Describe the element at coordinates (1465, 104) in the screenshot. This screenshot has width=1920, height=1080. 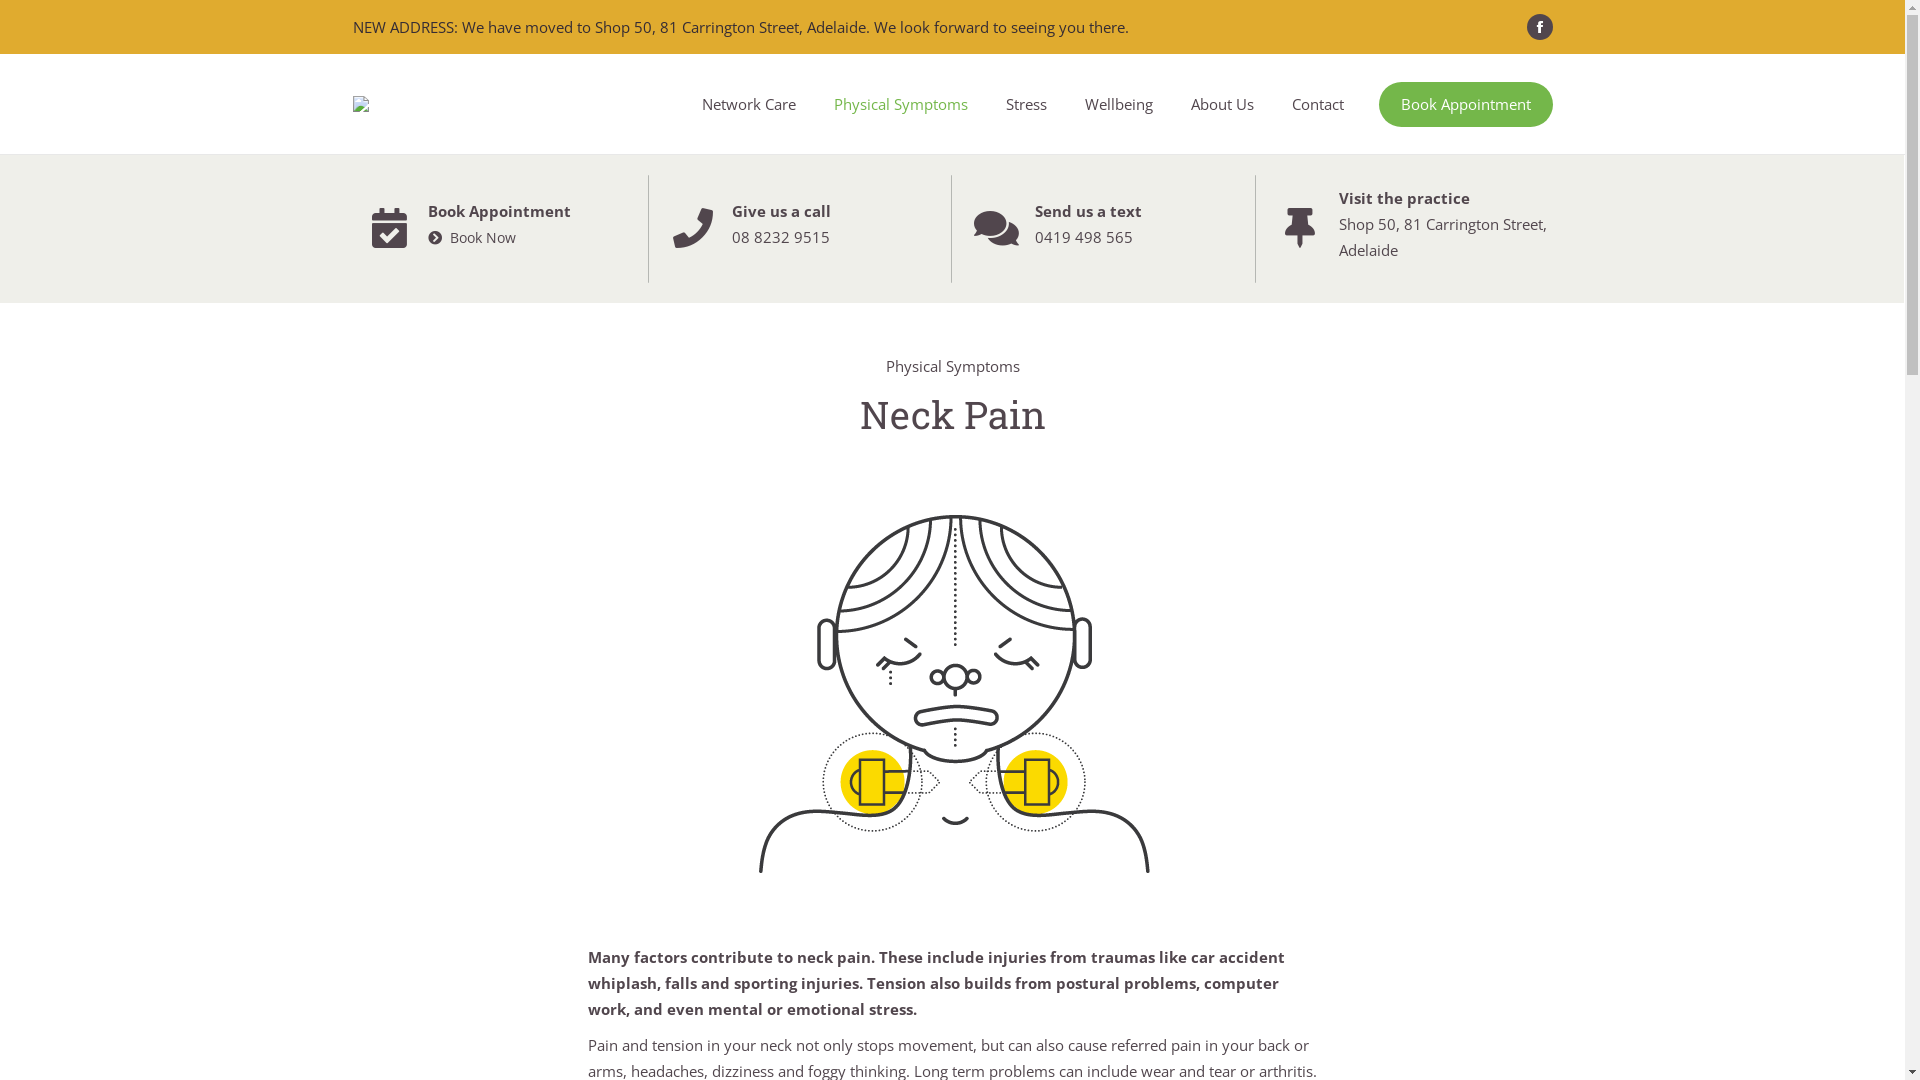
I see `Book Appointment` at that location.